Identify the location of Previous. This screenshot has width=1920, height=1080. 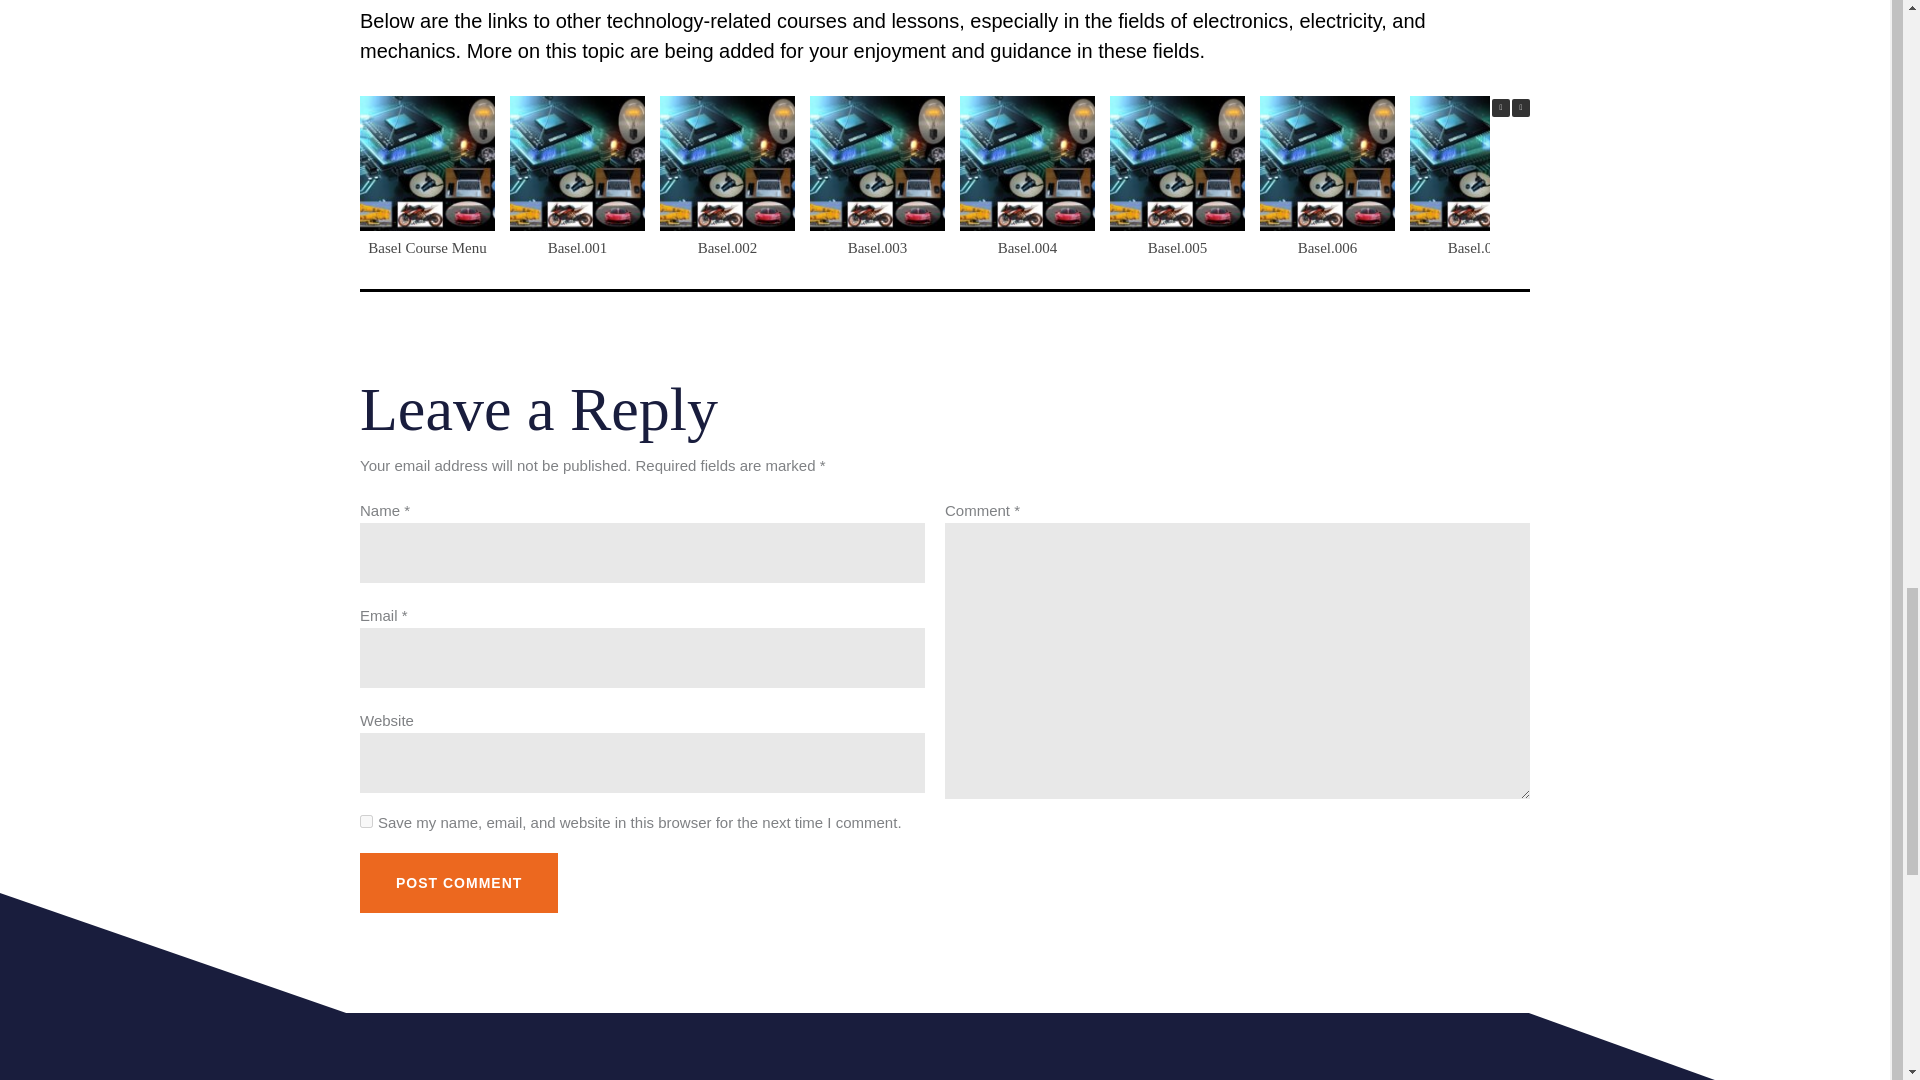
(1500, 108).